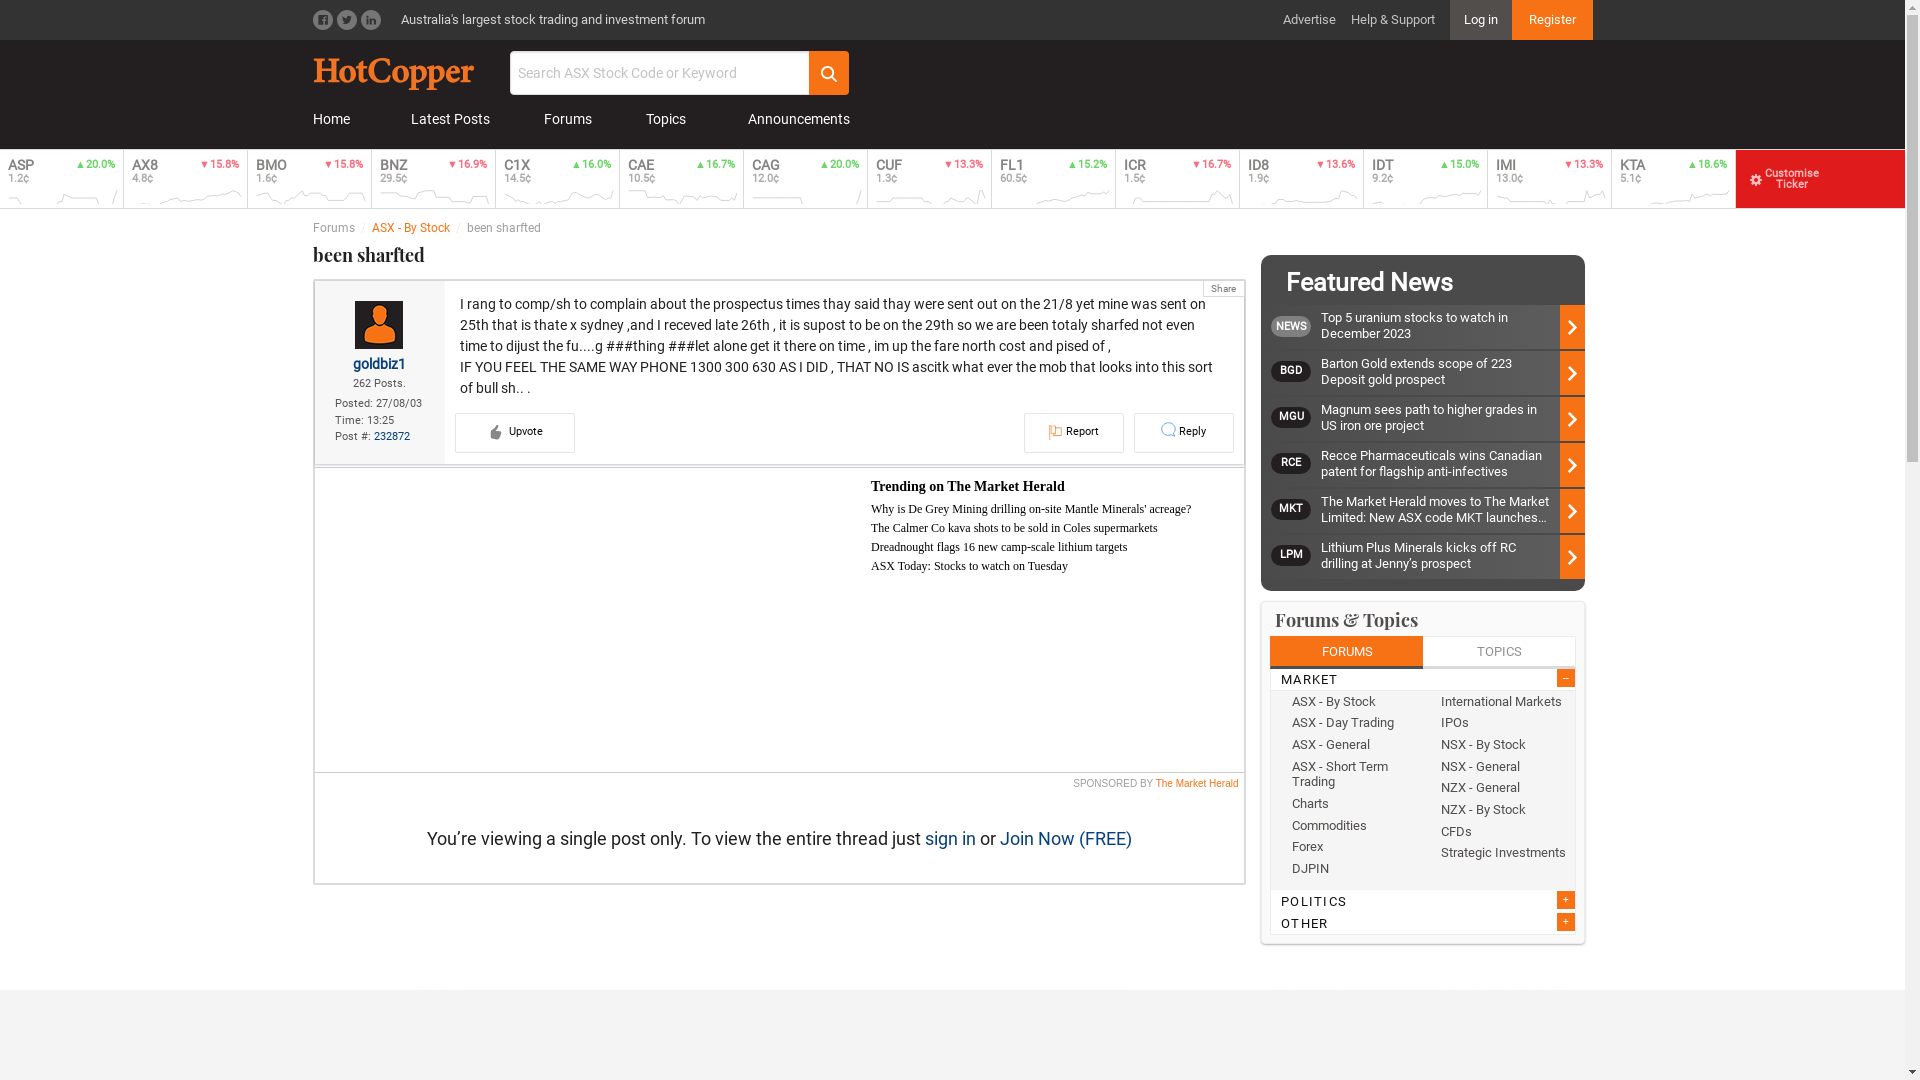 The width and height of the screenshot is (1920, 1080). Describe the element at coordinates (1354, 804) in the screenshot. I see `Charts` at that location.